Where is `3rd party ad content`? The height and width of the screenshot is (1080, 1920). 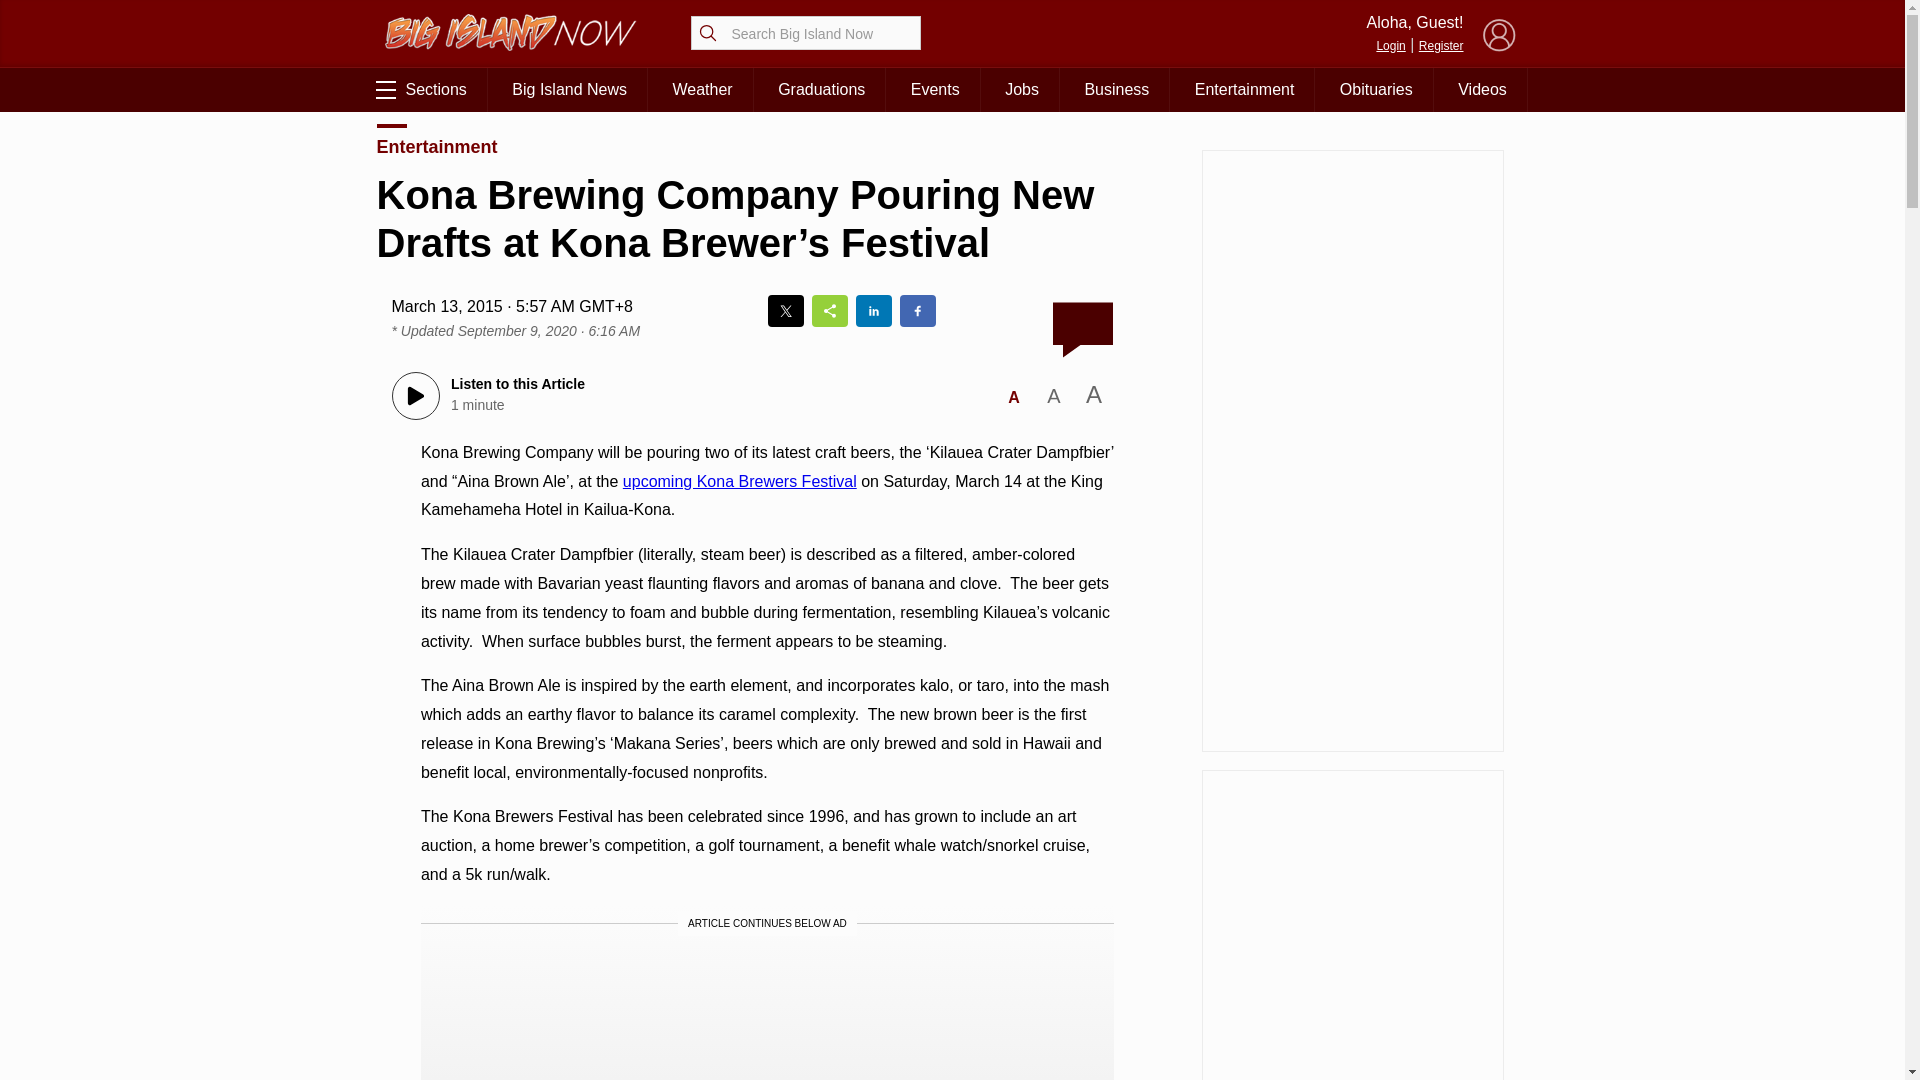 3rd party ad content is located at coordinates (766, 1016).